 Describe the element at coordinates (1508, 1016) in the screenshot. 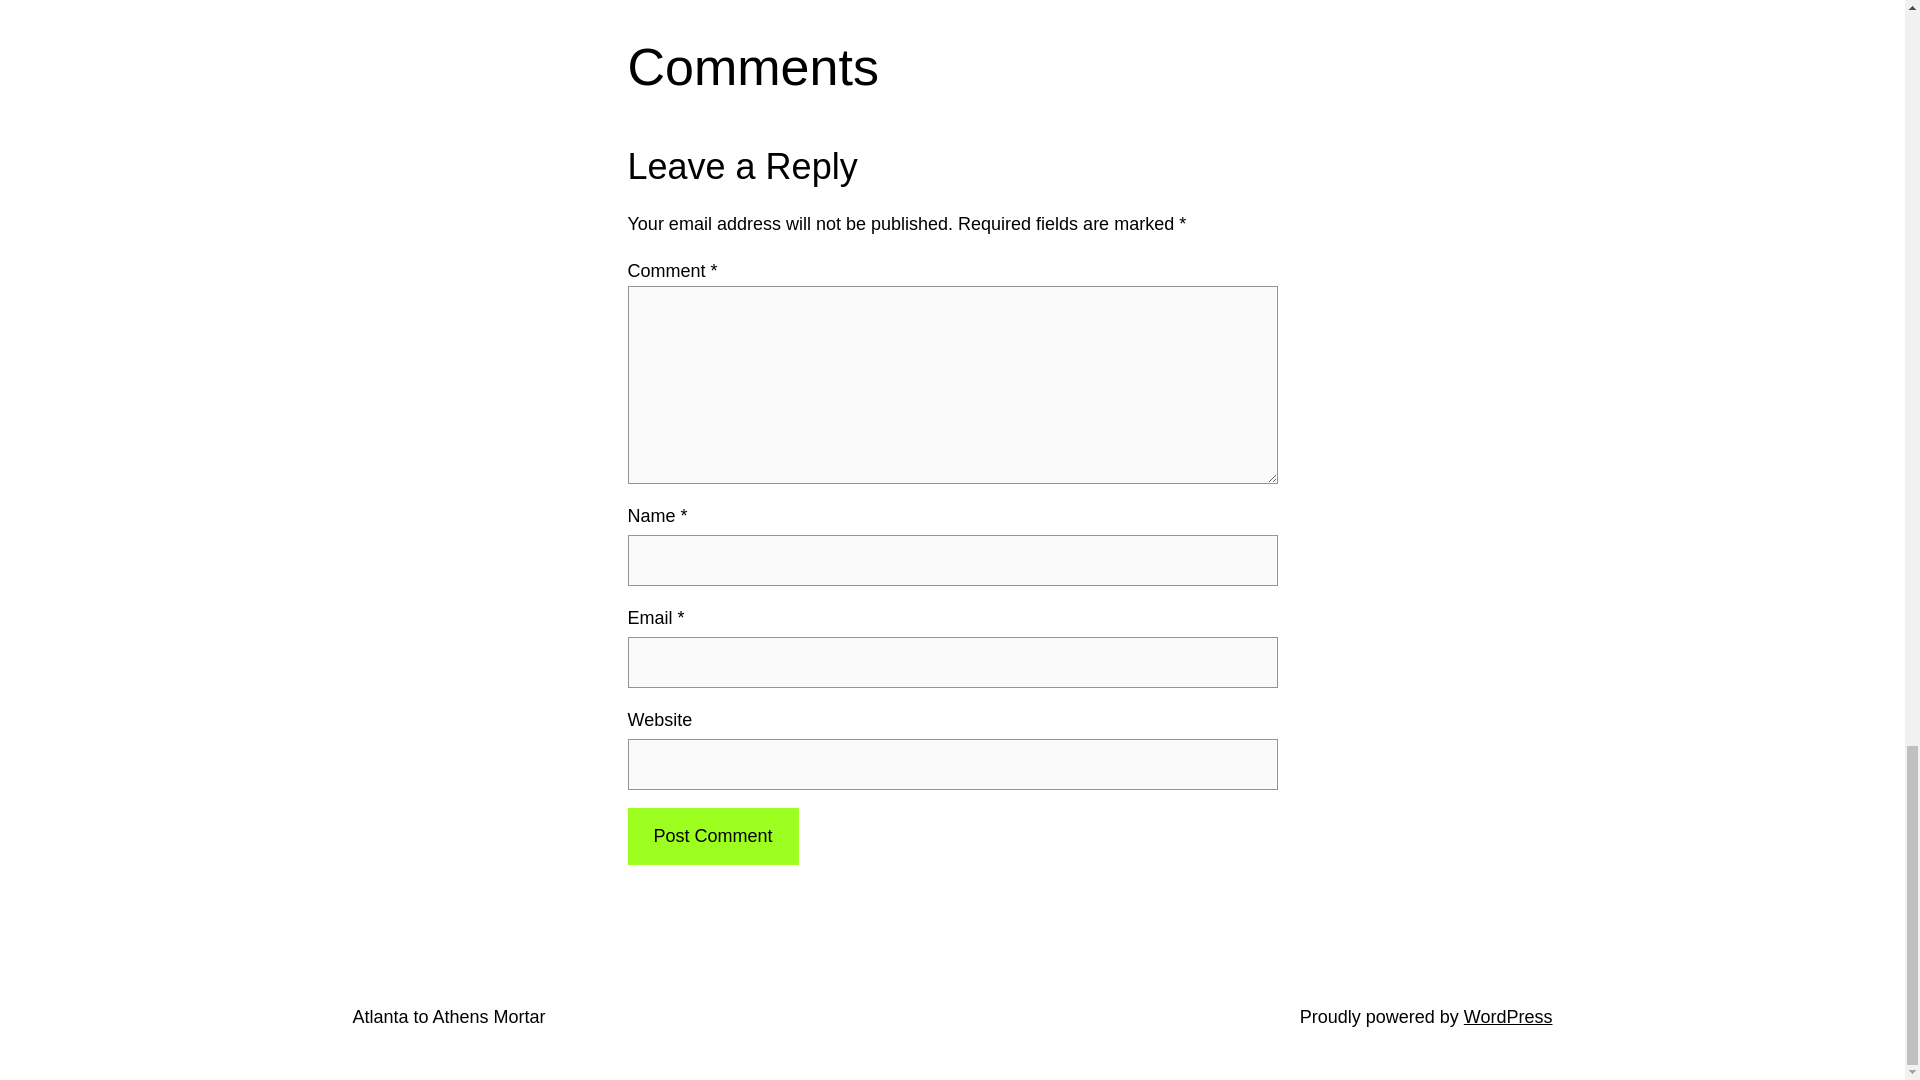

I see `WordPress` at that location.